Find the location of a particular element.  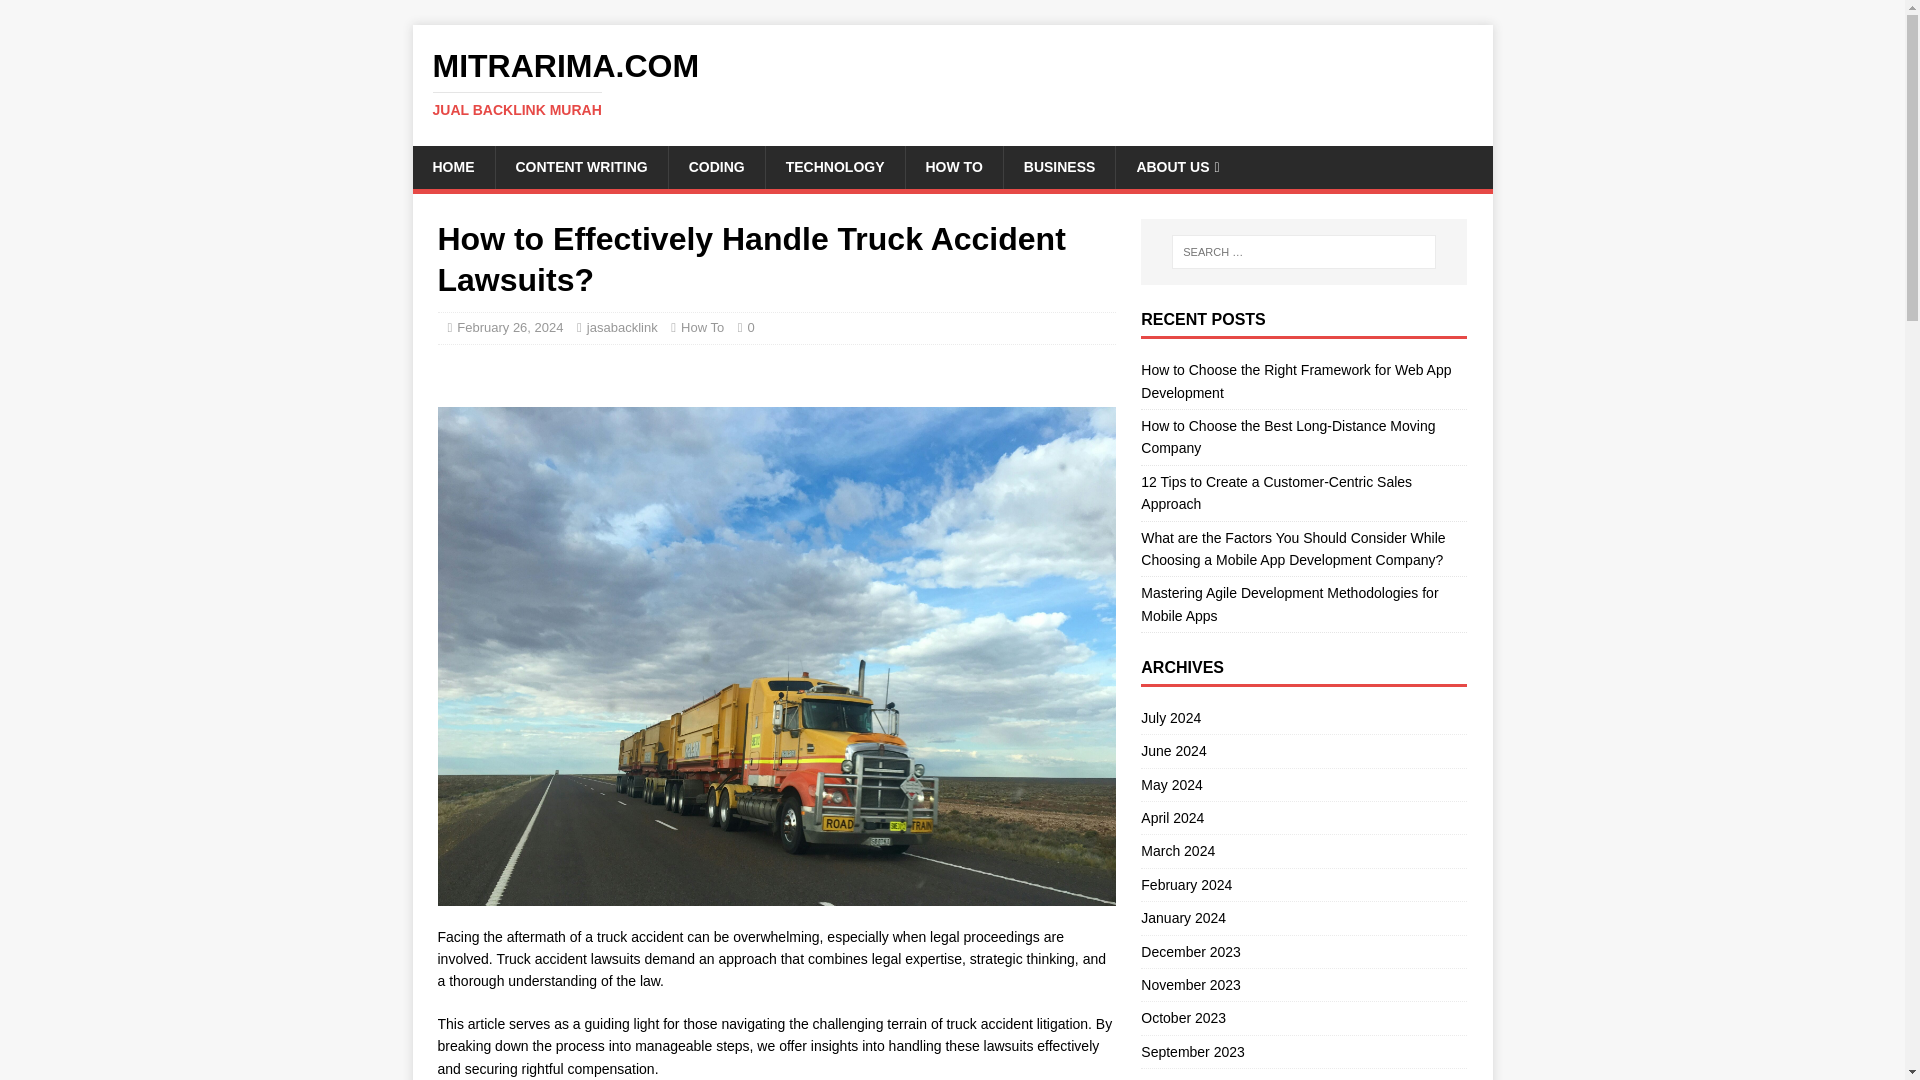

TECHNOLOGY is located at coordinates (834, 166).